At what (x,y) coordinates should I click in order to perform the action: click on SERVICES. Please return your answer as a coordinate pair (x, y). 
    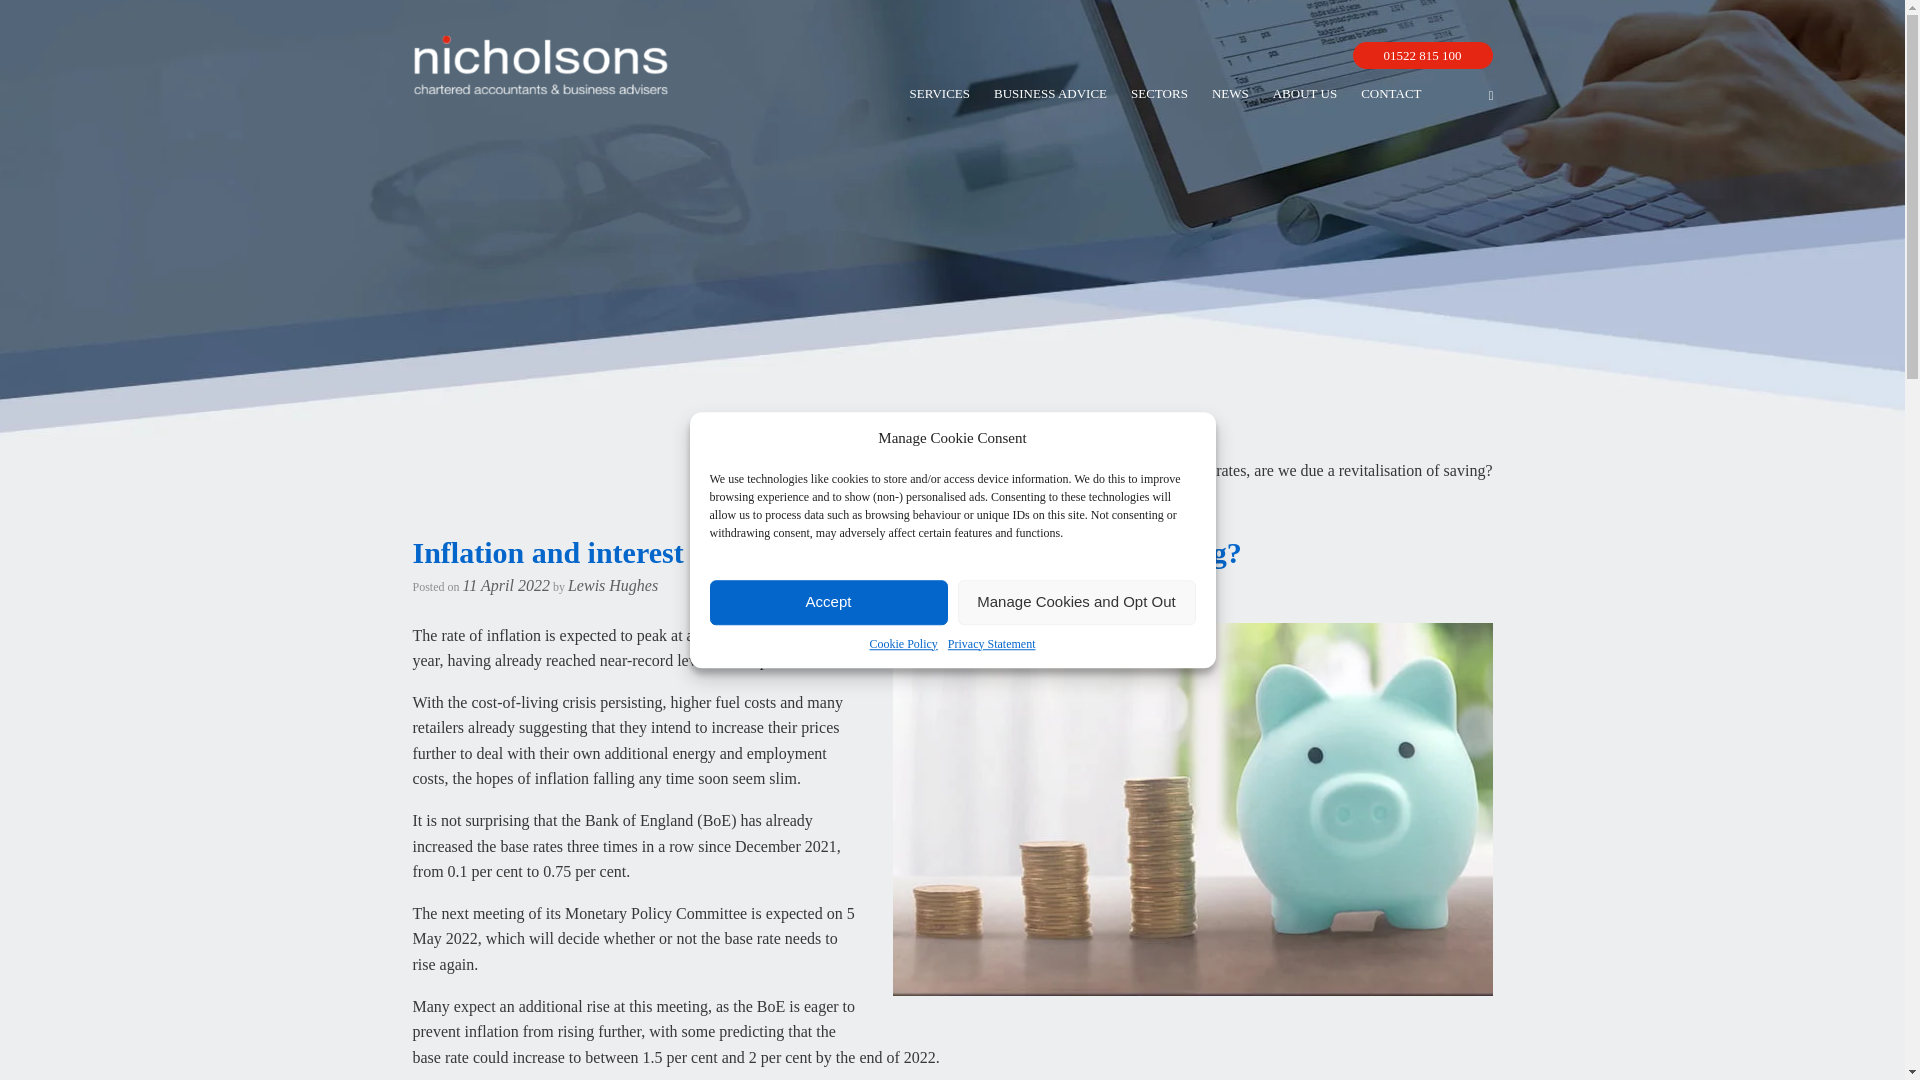
    Looking at the image, I should click on (940, 93).